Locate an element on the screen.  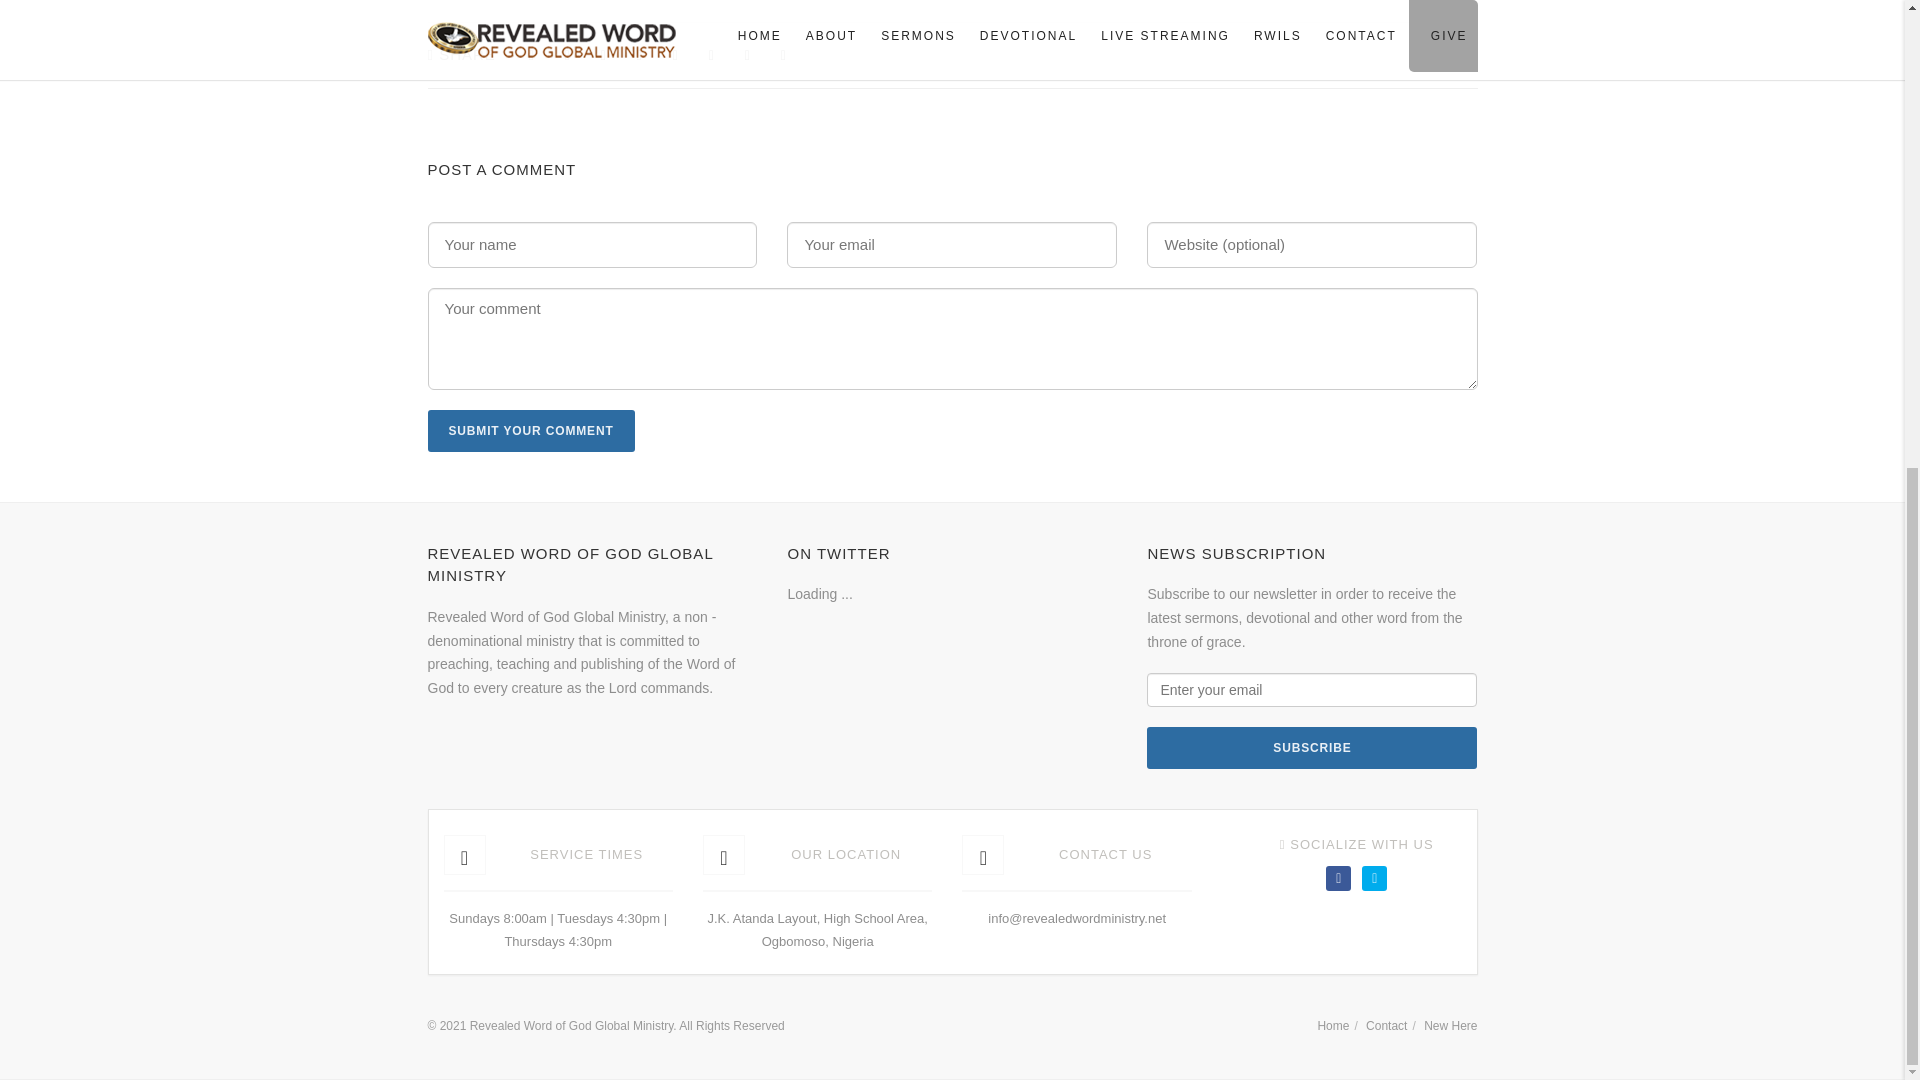
Post to Tumblr is located at coordinates (640, 56).